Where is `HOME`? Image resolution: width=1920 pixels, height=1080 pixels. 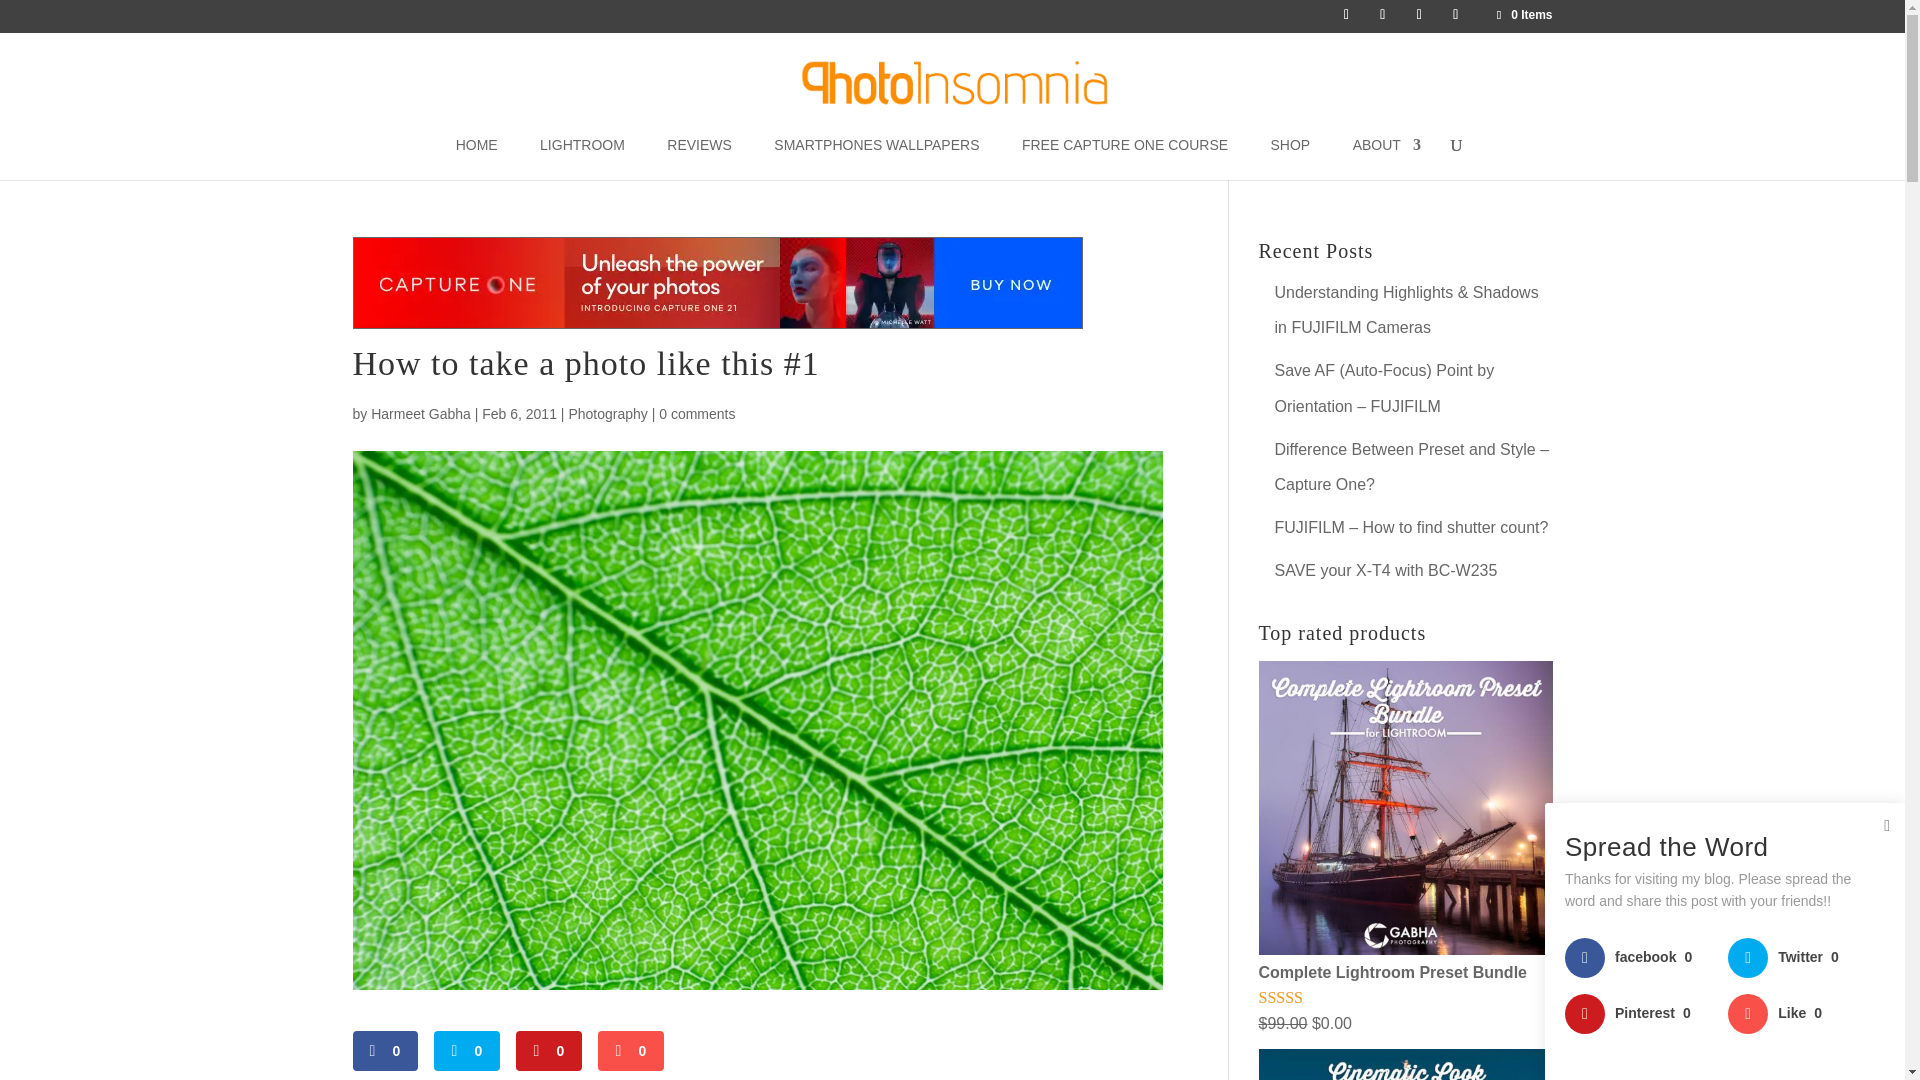 HOME is located at coordinates (476, 159).